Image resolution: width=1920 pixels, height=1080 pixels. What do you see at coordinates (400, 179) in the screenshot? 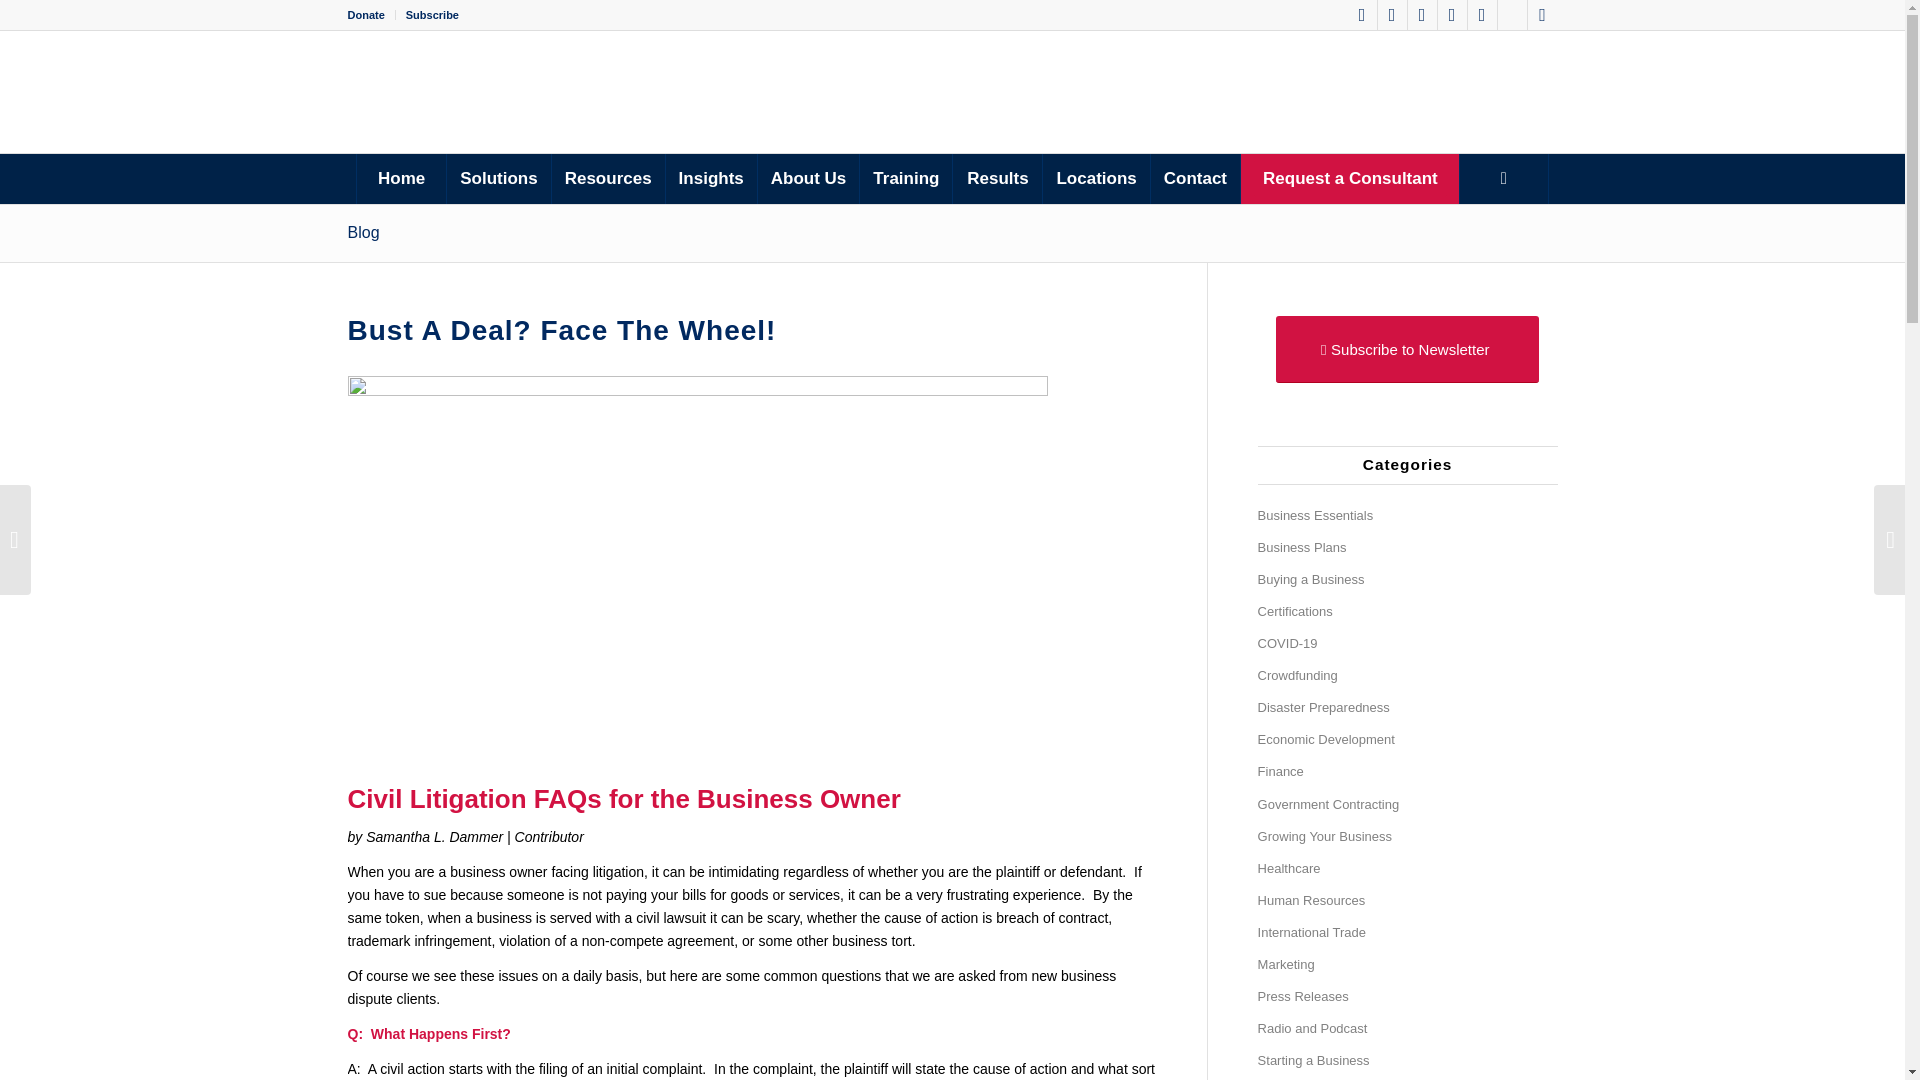
I see `Home` at bounding box center [400, 179].